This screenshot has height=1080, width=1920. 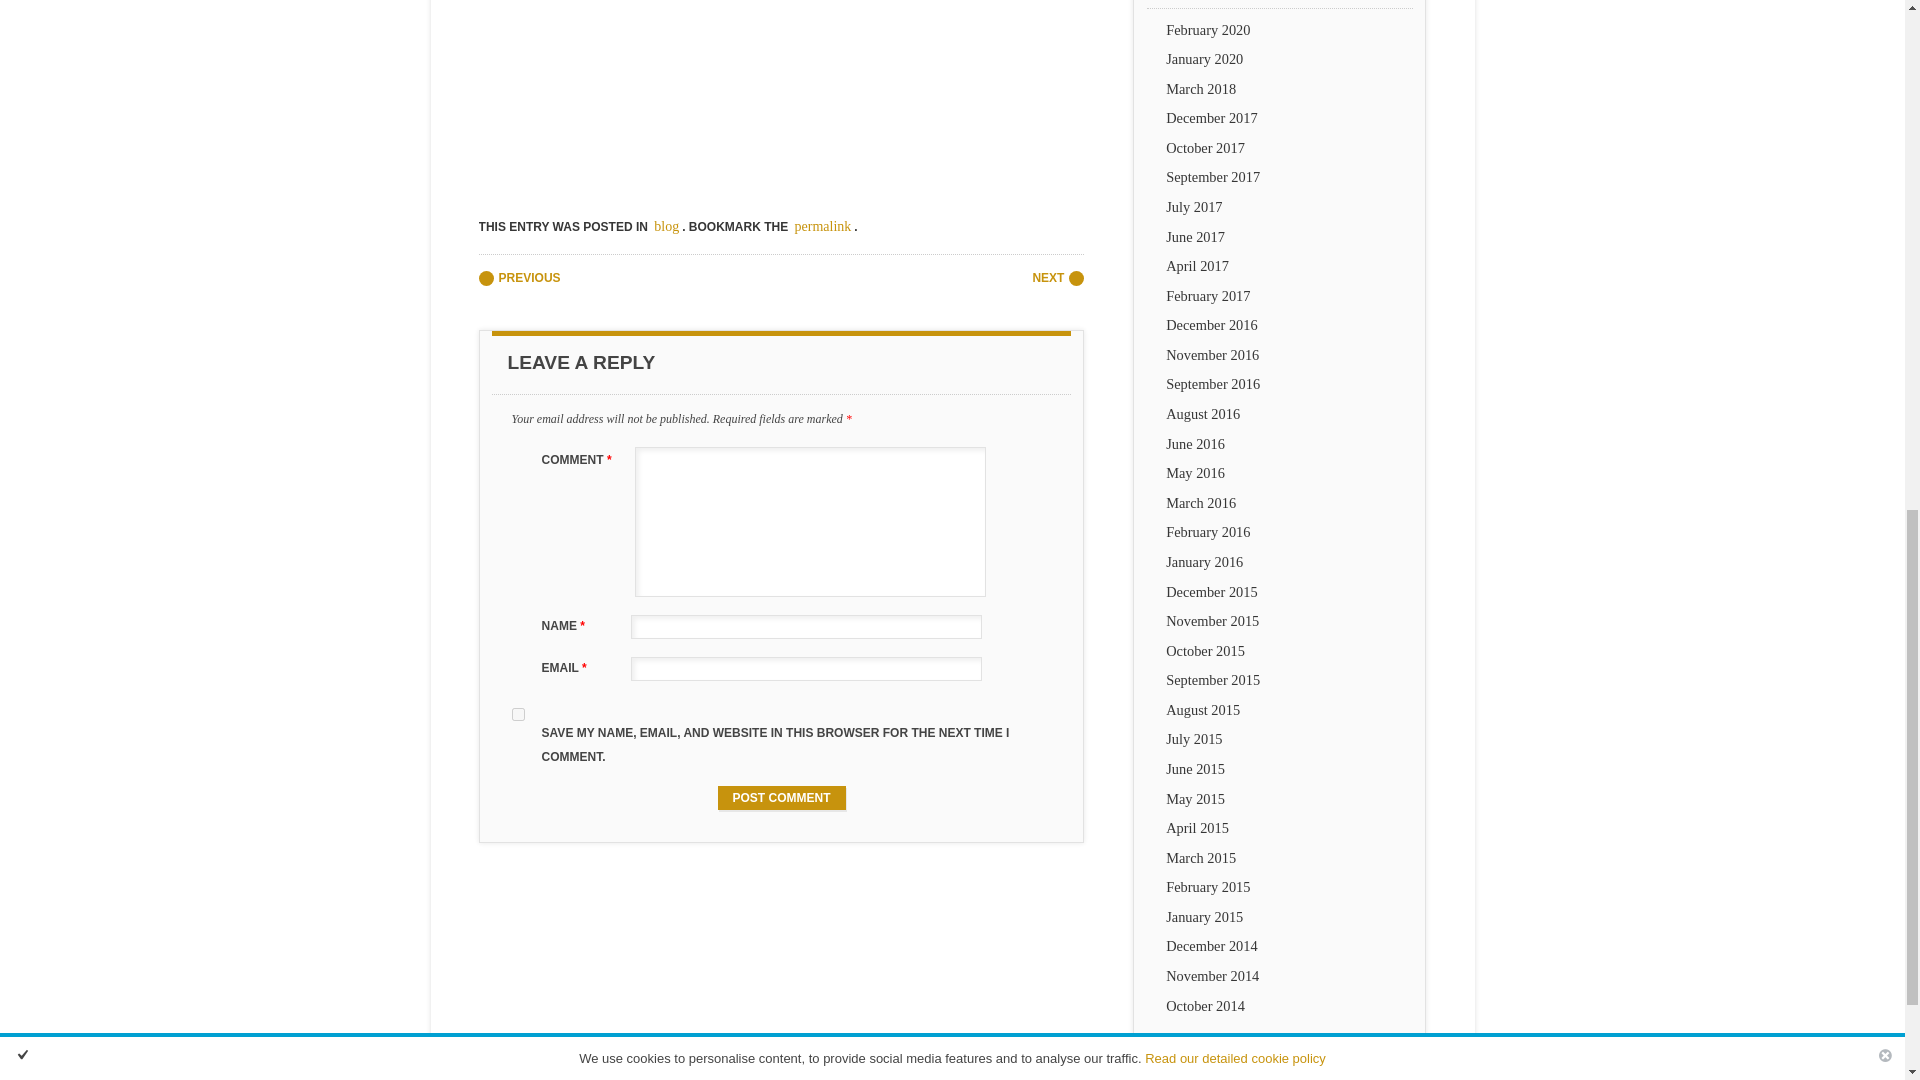 What do you see at coordinates (822, 226) in the screenshot?
I see `permalink` at bounding box center [822, 226].